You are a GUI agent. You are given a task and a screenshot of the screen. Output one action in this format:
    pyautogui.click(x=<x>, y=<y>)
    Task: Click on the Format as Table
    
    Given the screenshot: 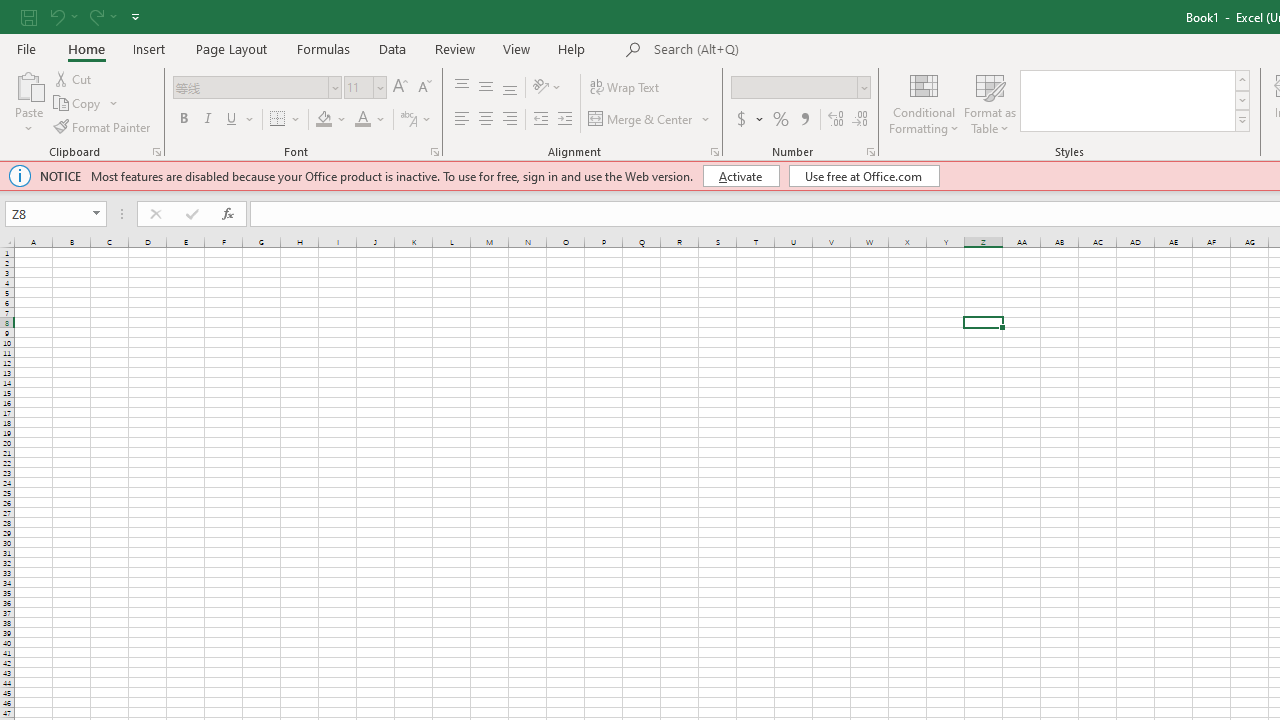 What is the action you would take?
    pyautogui.click(x=990, y=102)
    